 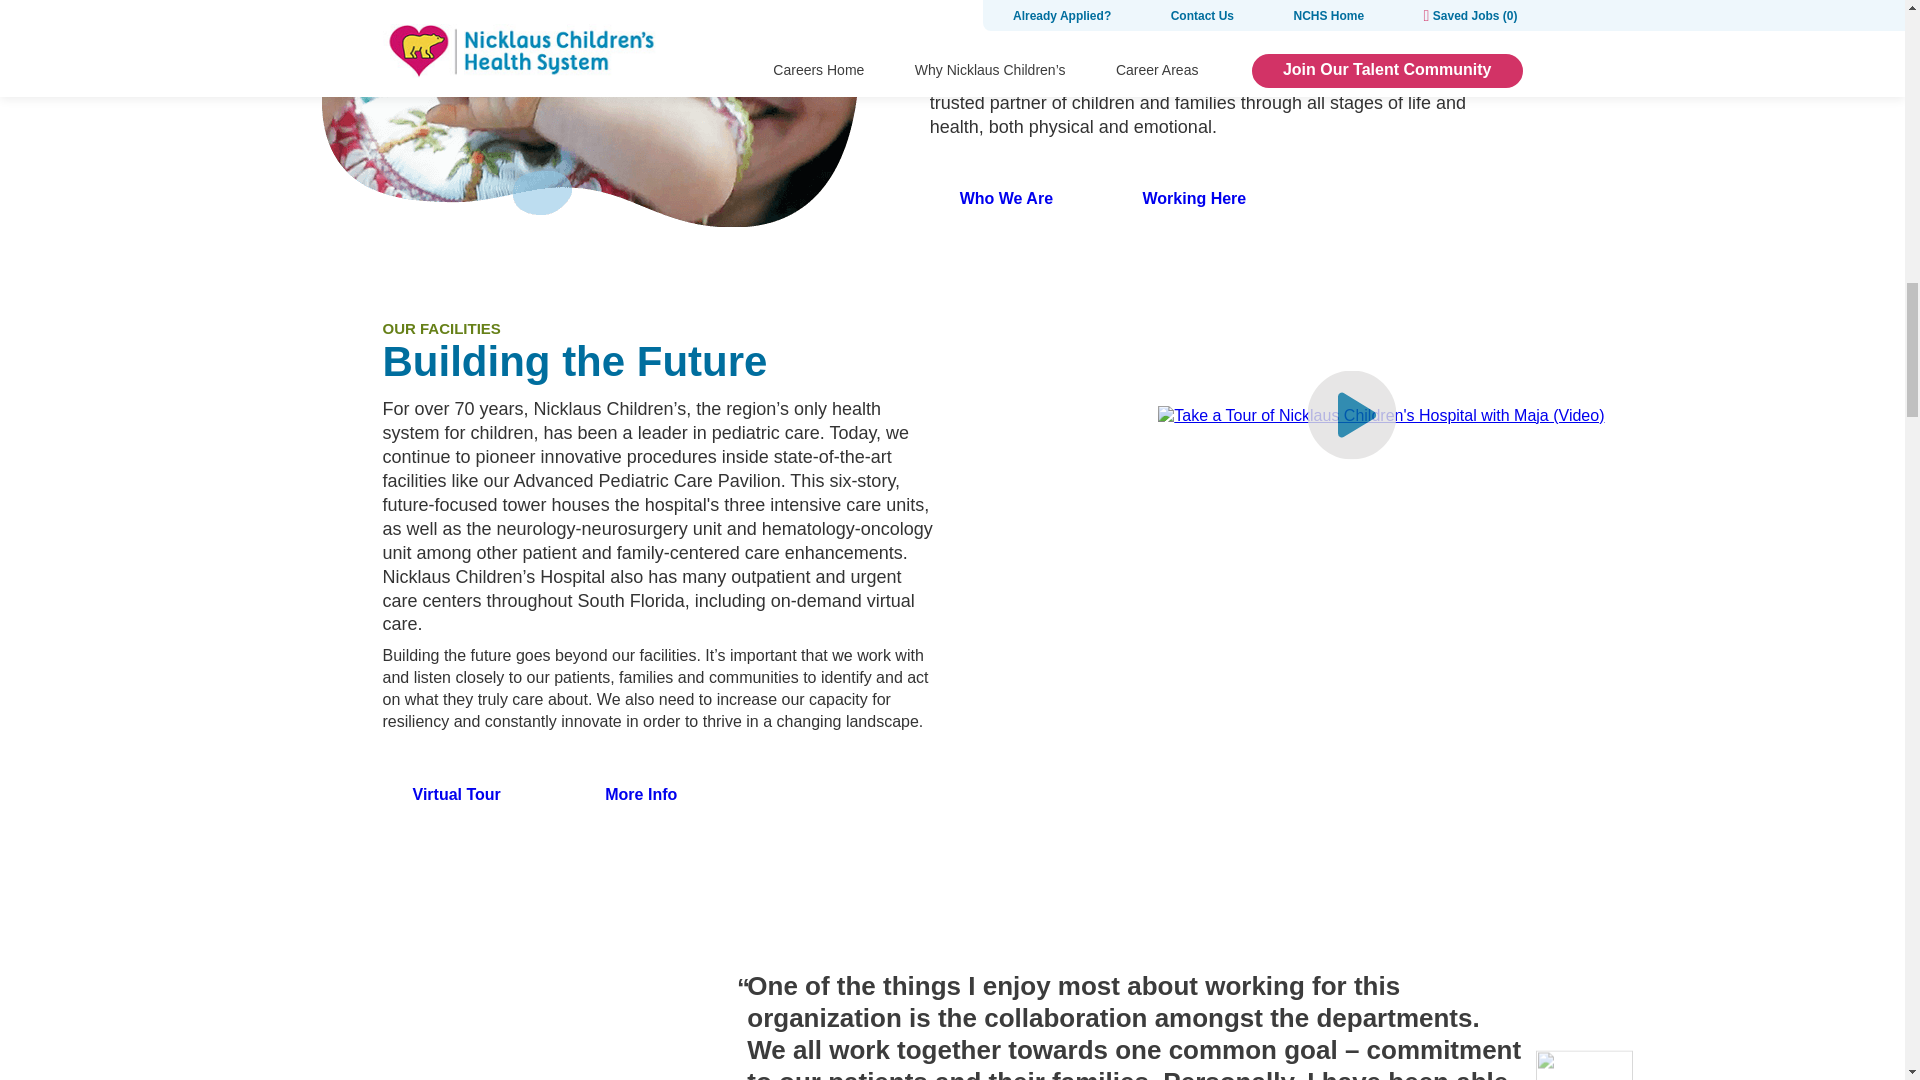 I want to click on Virtual Tour, so click(x=456, y=794).